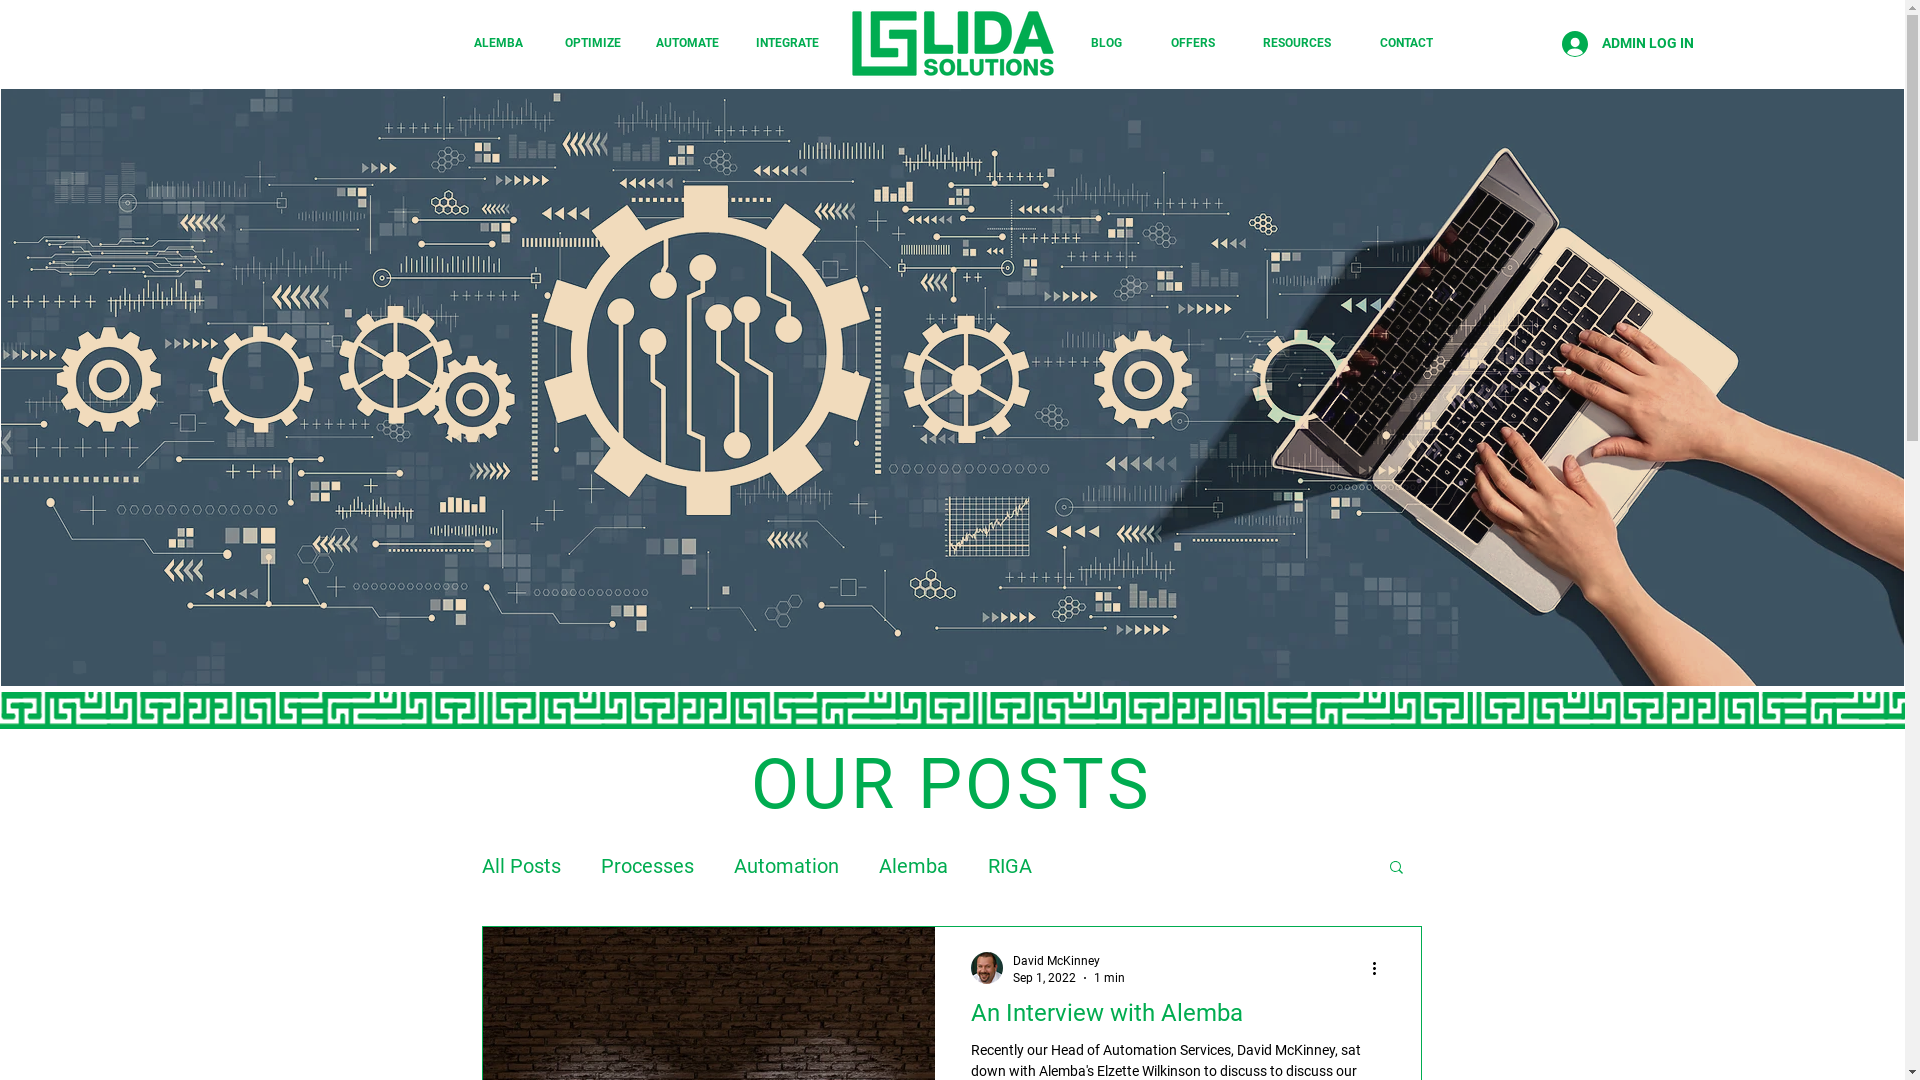 This screenshot has width=1920, height=1080. What do you see at coordinates (1106, 43) in the screenshot?
I see `BLOG` at bounding box center [1106, 43].